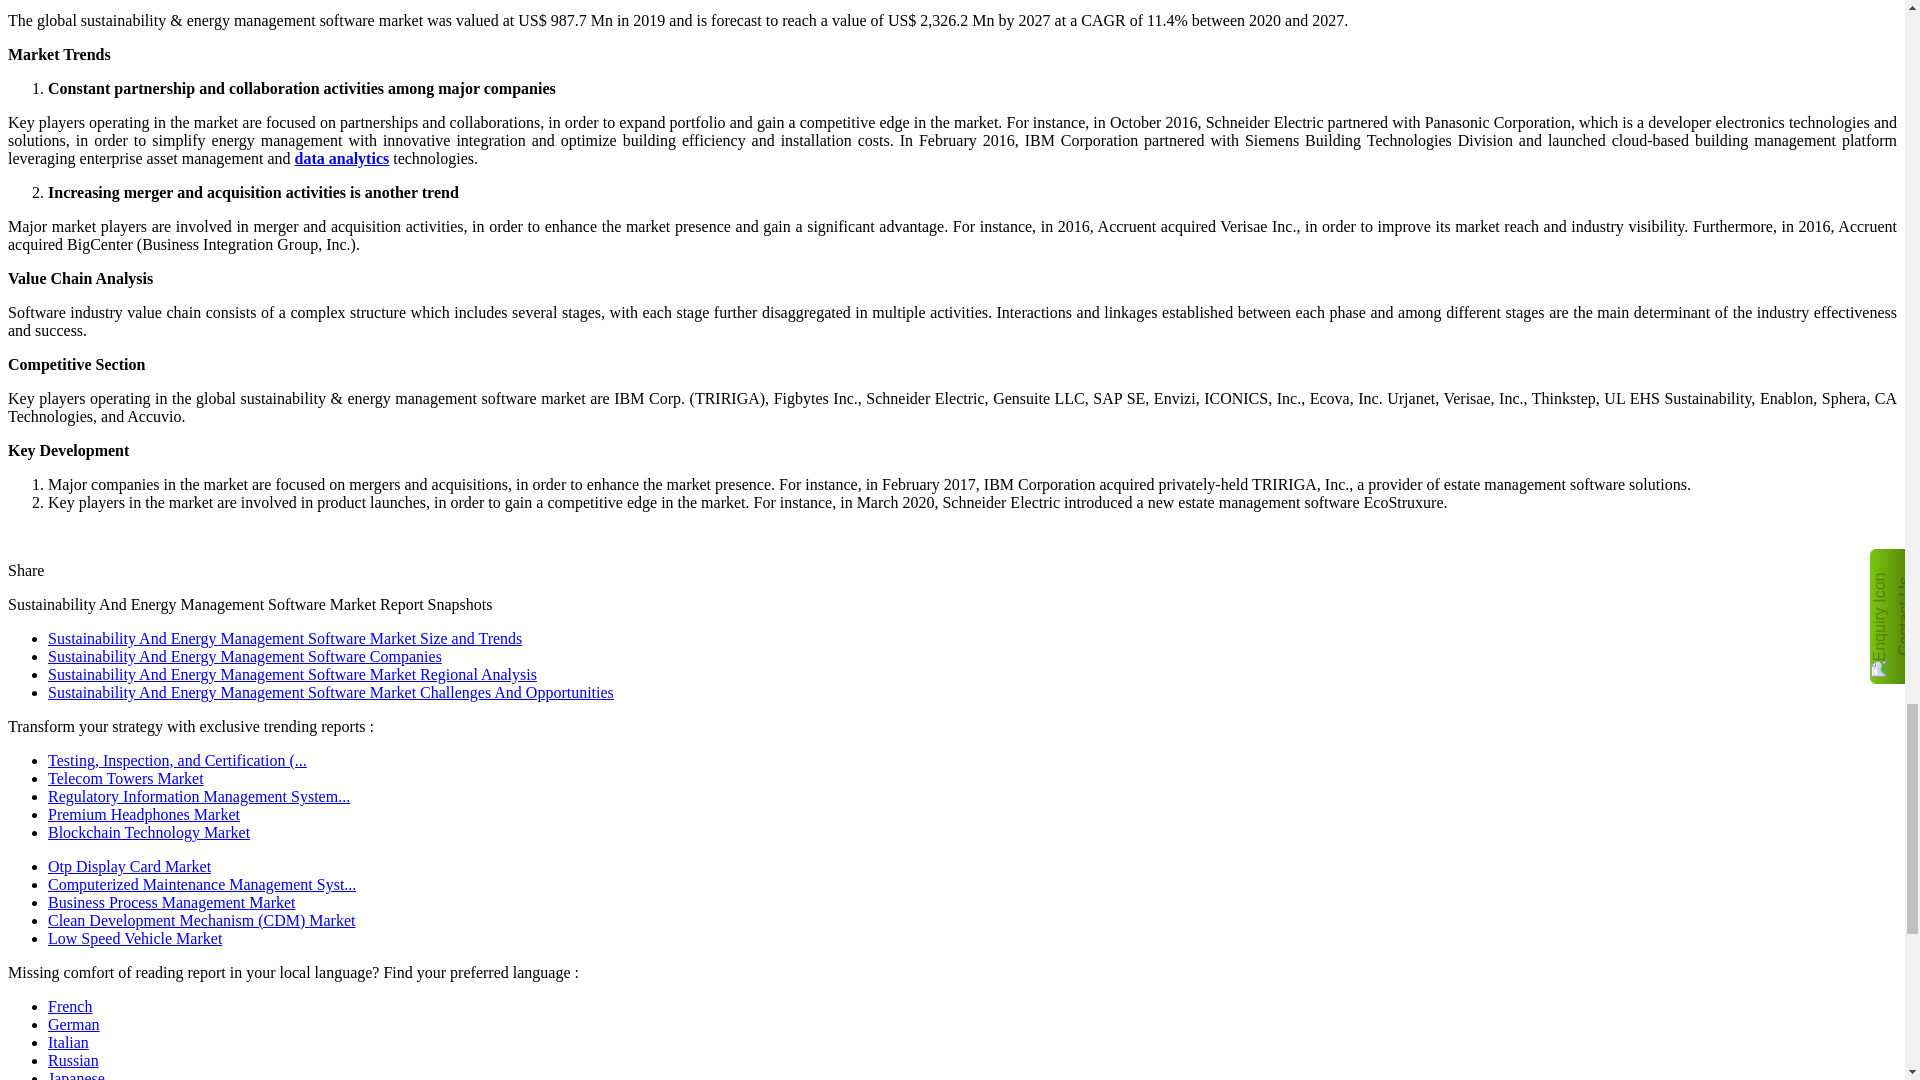  Describe the element at coordinates (202, 884) in the screenshot. I see ` Computerized Maintenance Management System Market` at that location.